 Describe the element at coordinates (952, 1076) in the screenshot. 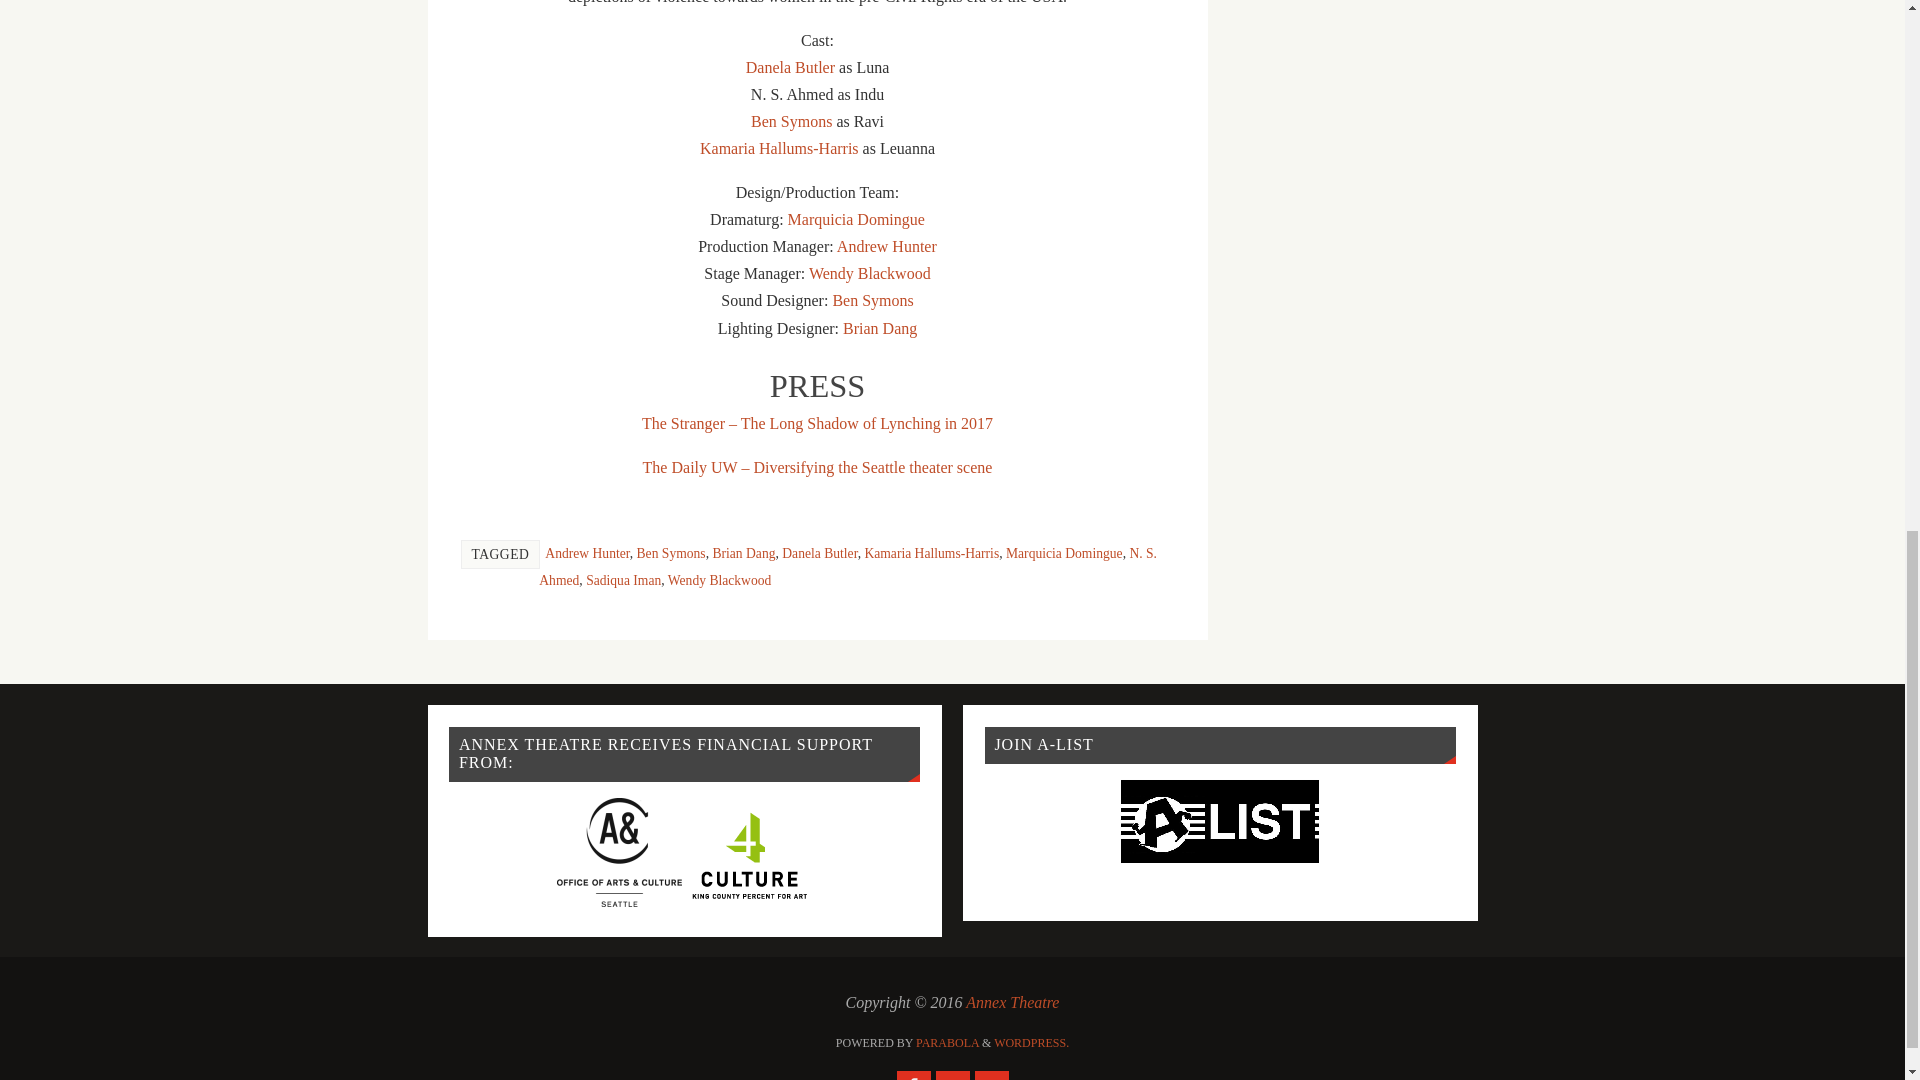

I see `Twitter` at that location.